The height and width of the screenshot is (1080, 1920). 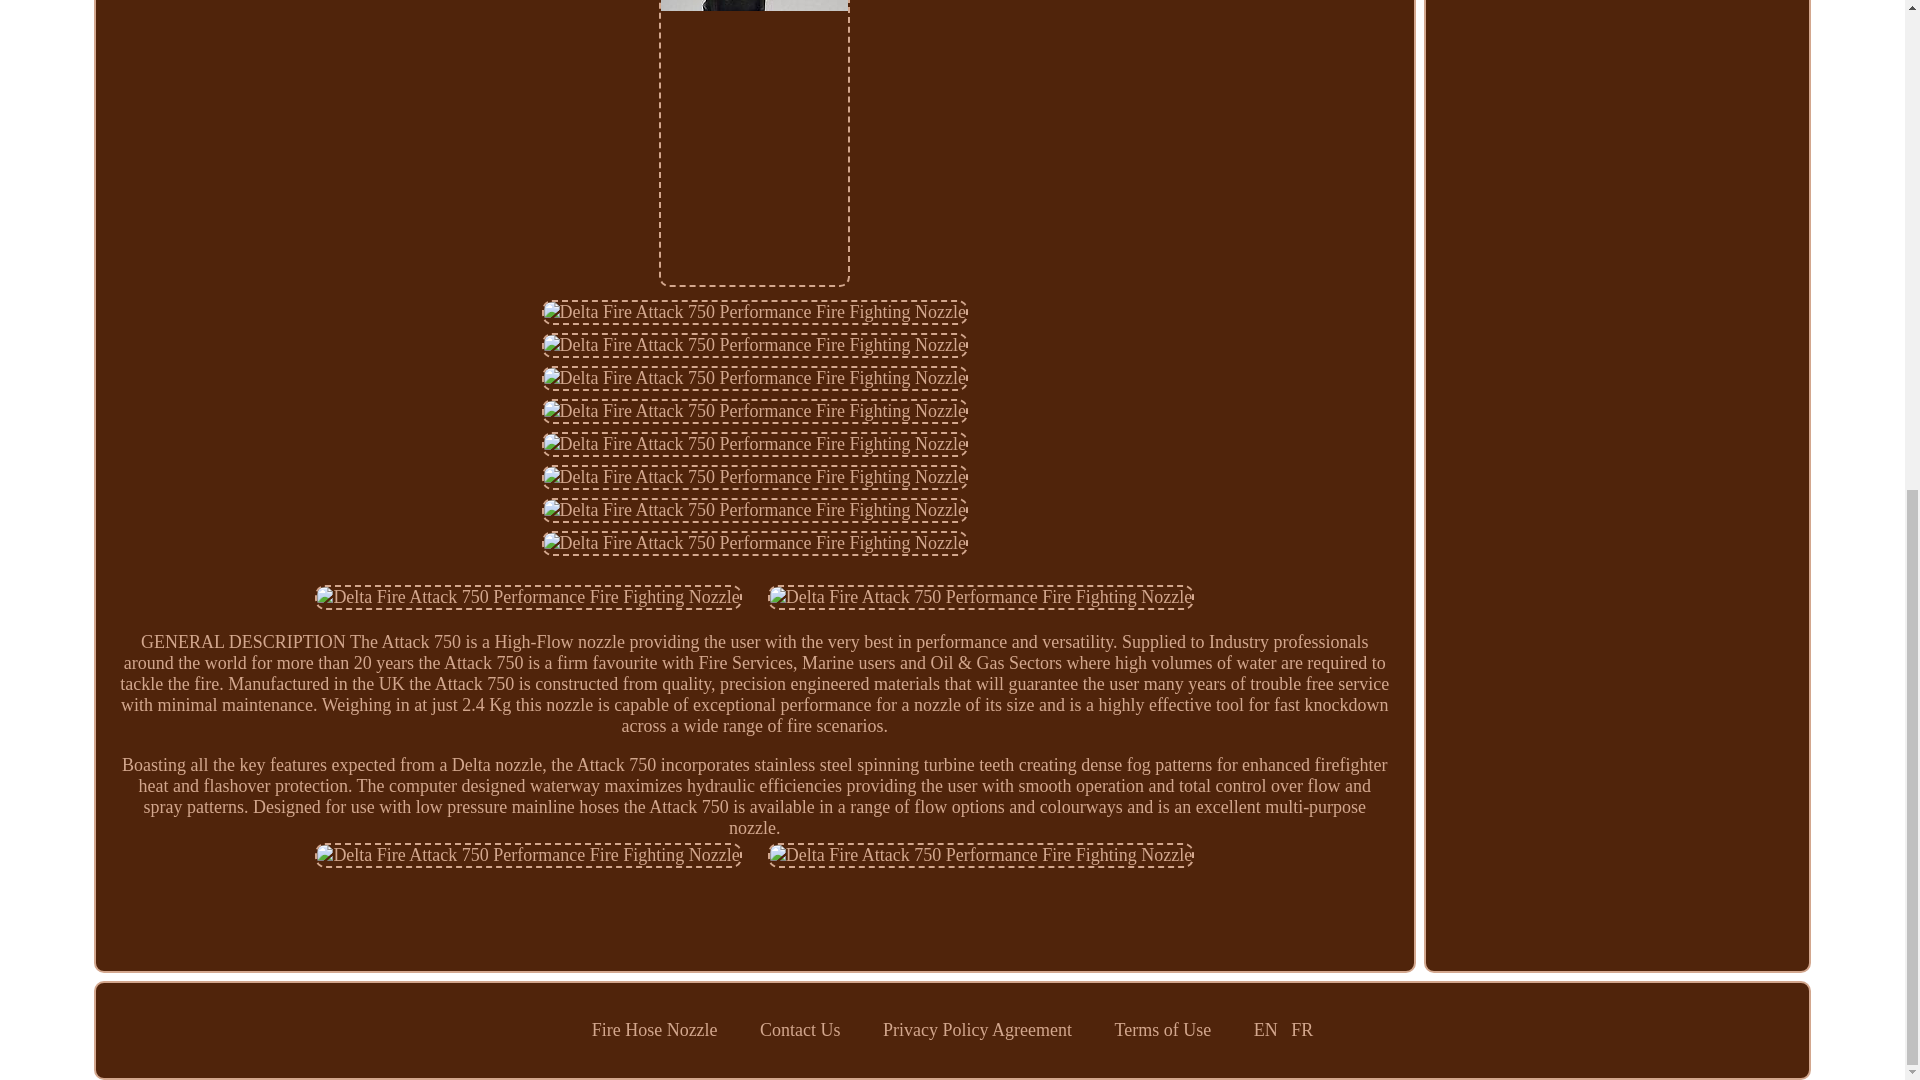 I want to click on Delta Fire Attack 750 Performance Fire Fighting Nozzle, so click(x=754, y=510).